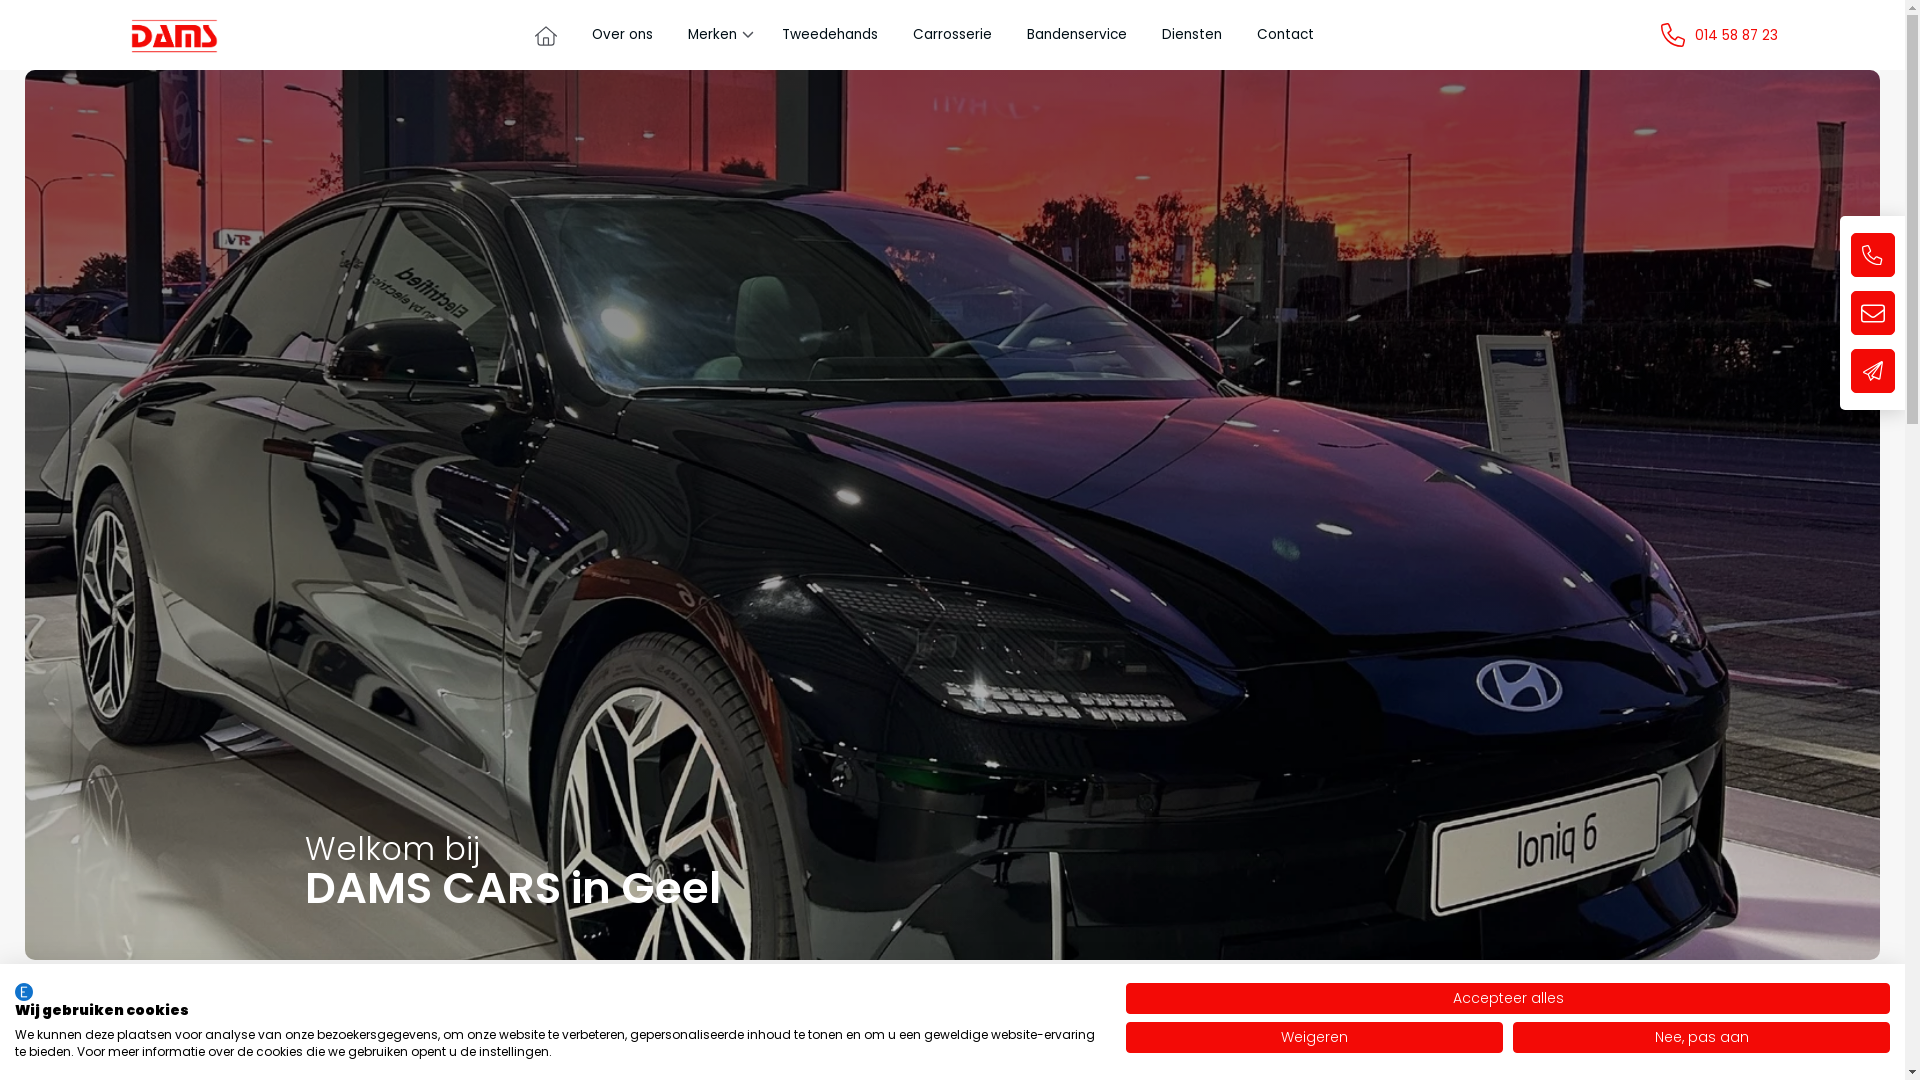 Image resolution: width=1920 pixels, height=1080 pixels. What do you see at coordinates (622, 34) in the screenshot?
I see `Over ons` at bounding box center [622, 34].